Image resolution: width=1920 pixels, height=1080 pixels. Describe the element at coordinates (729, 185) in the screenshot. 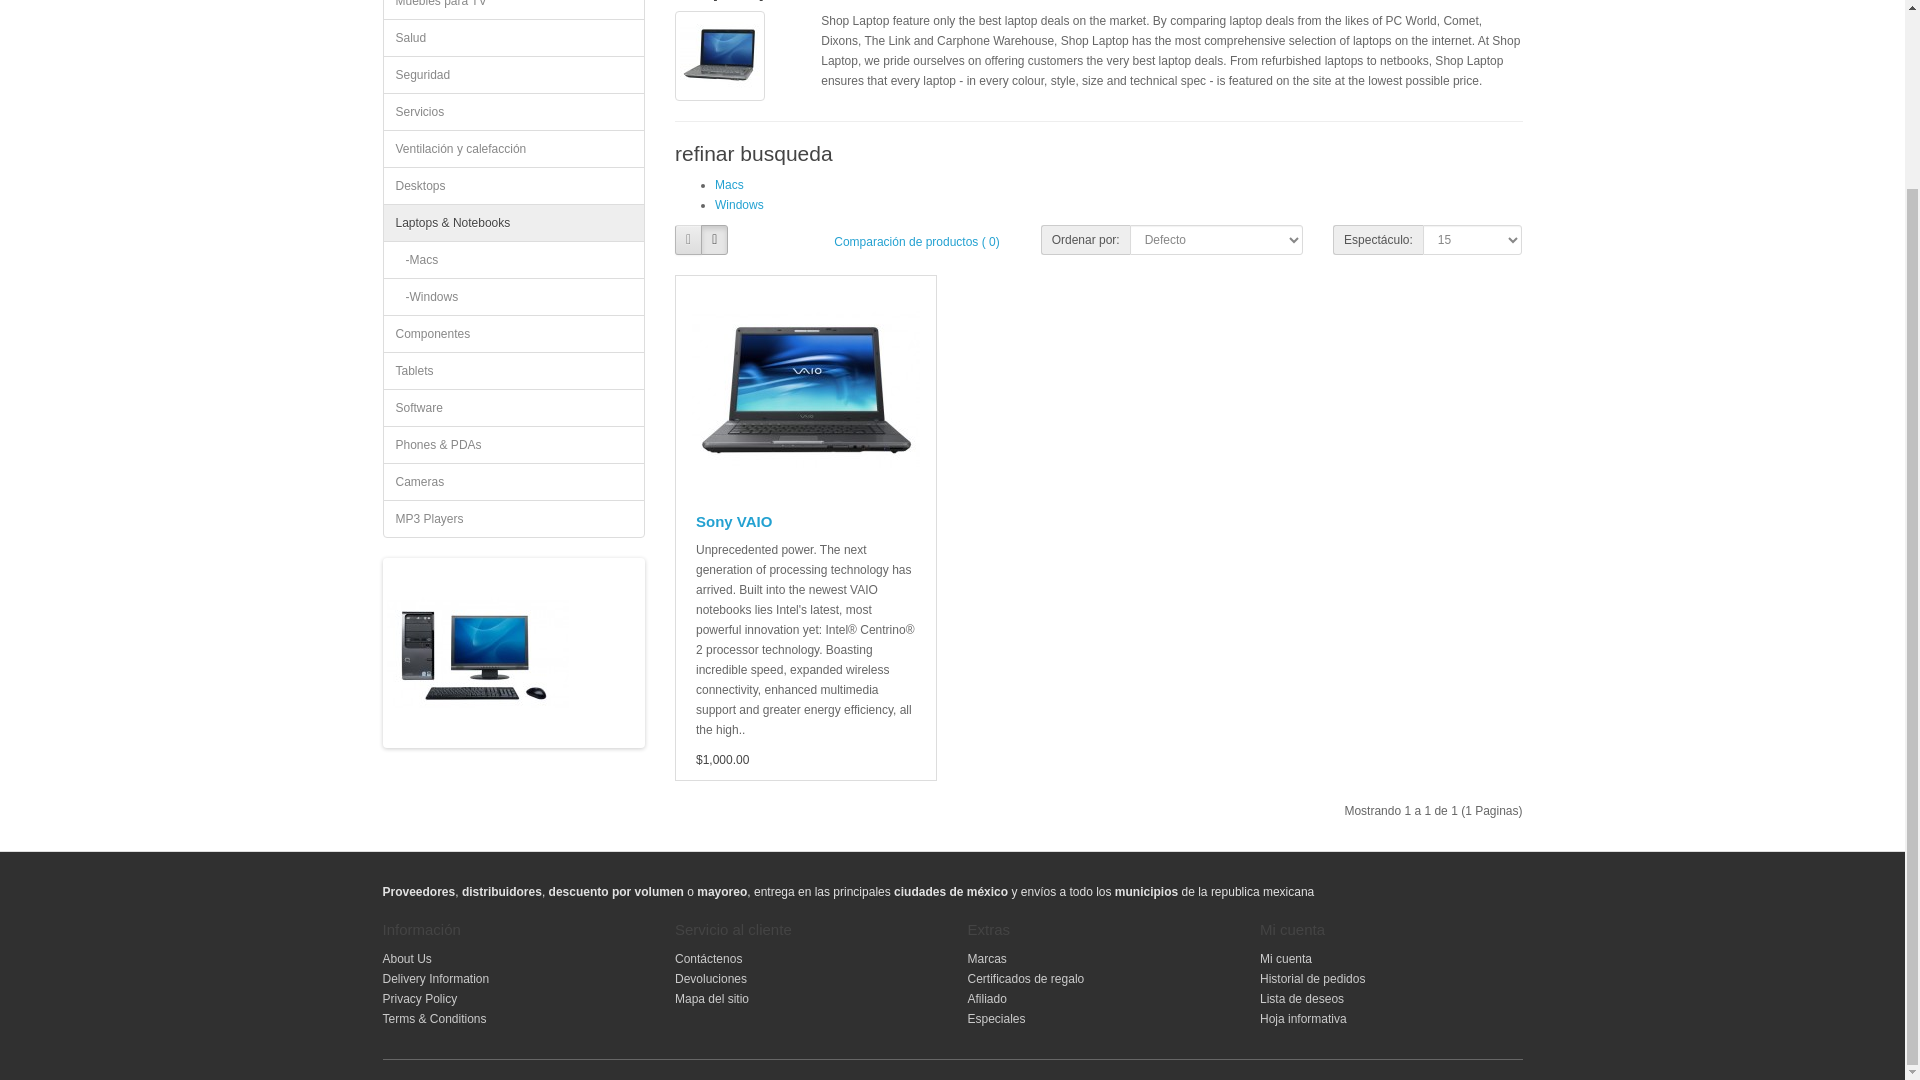

I see `Macs` at that location.